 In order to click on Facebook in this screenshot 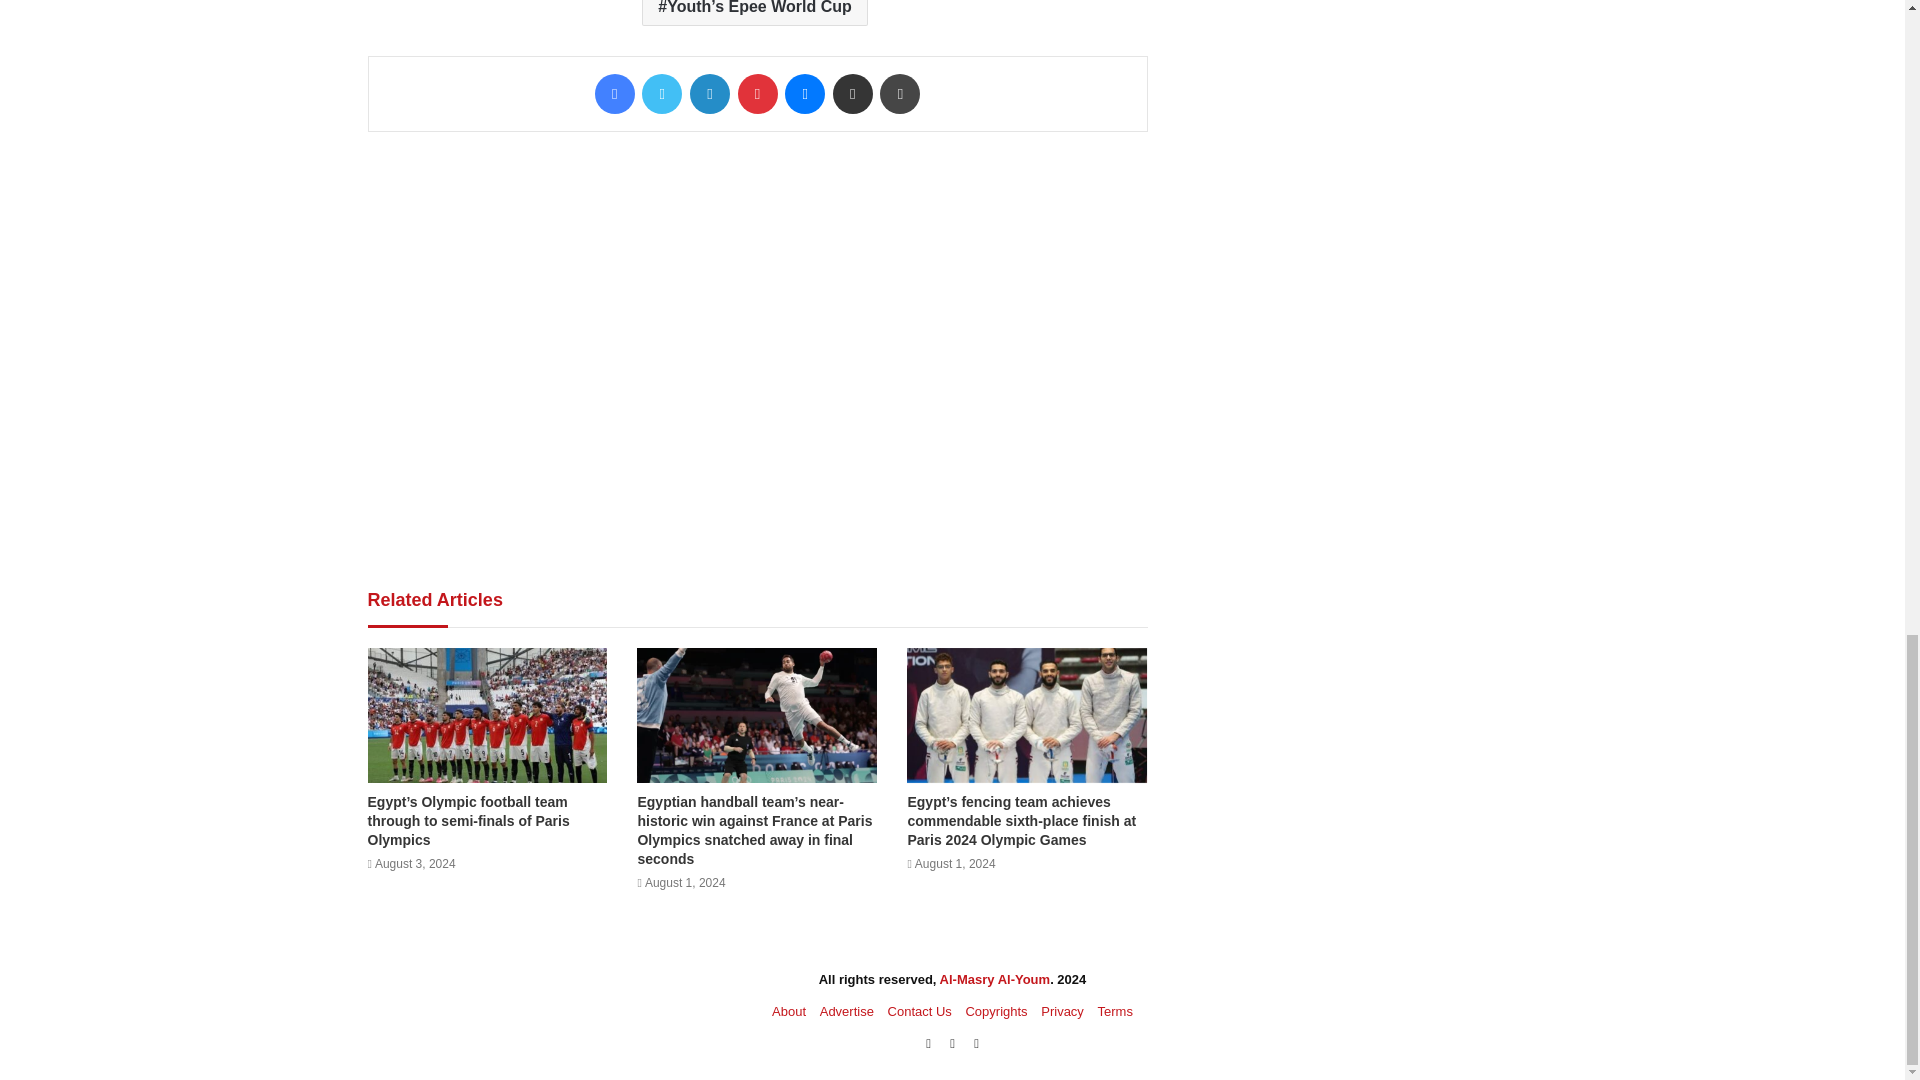, I will do `click(615, 94)`.